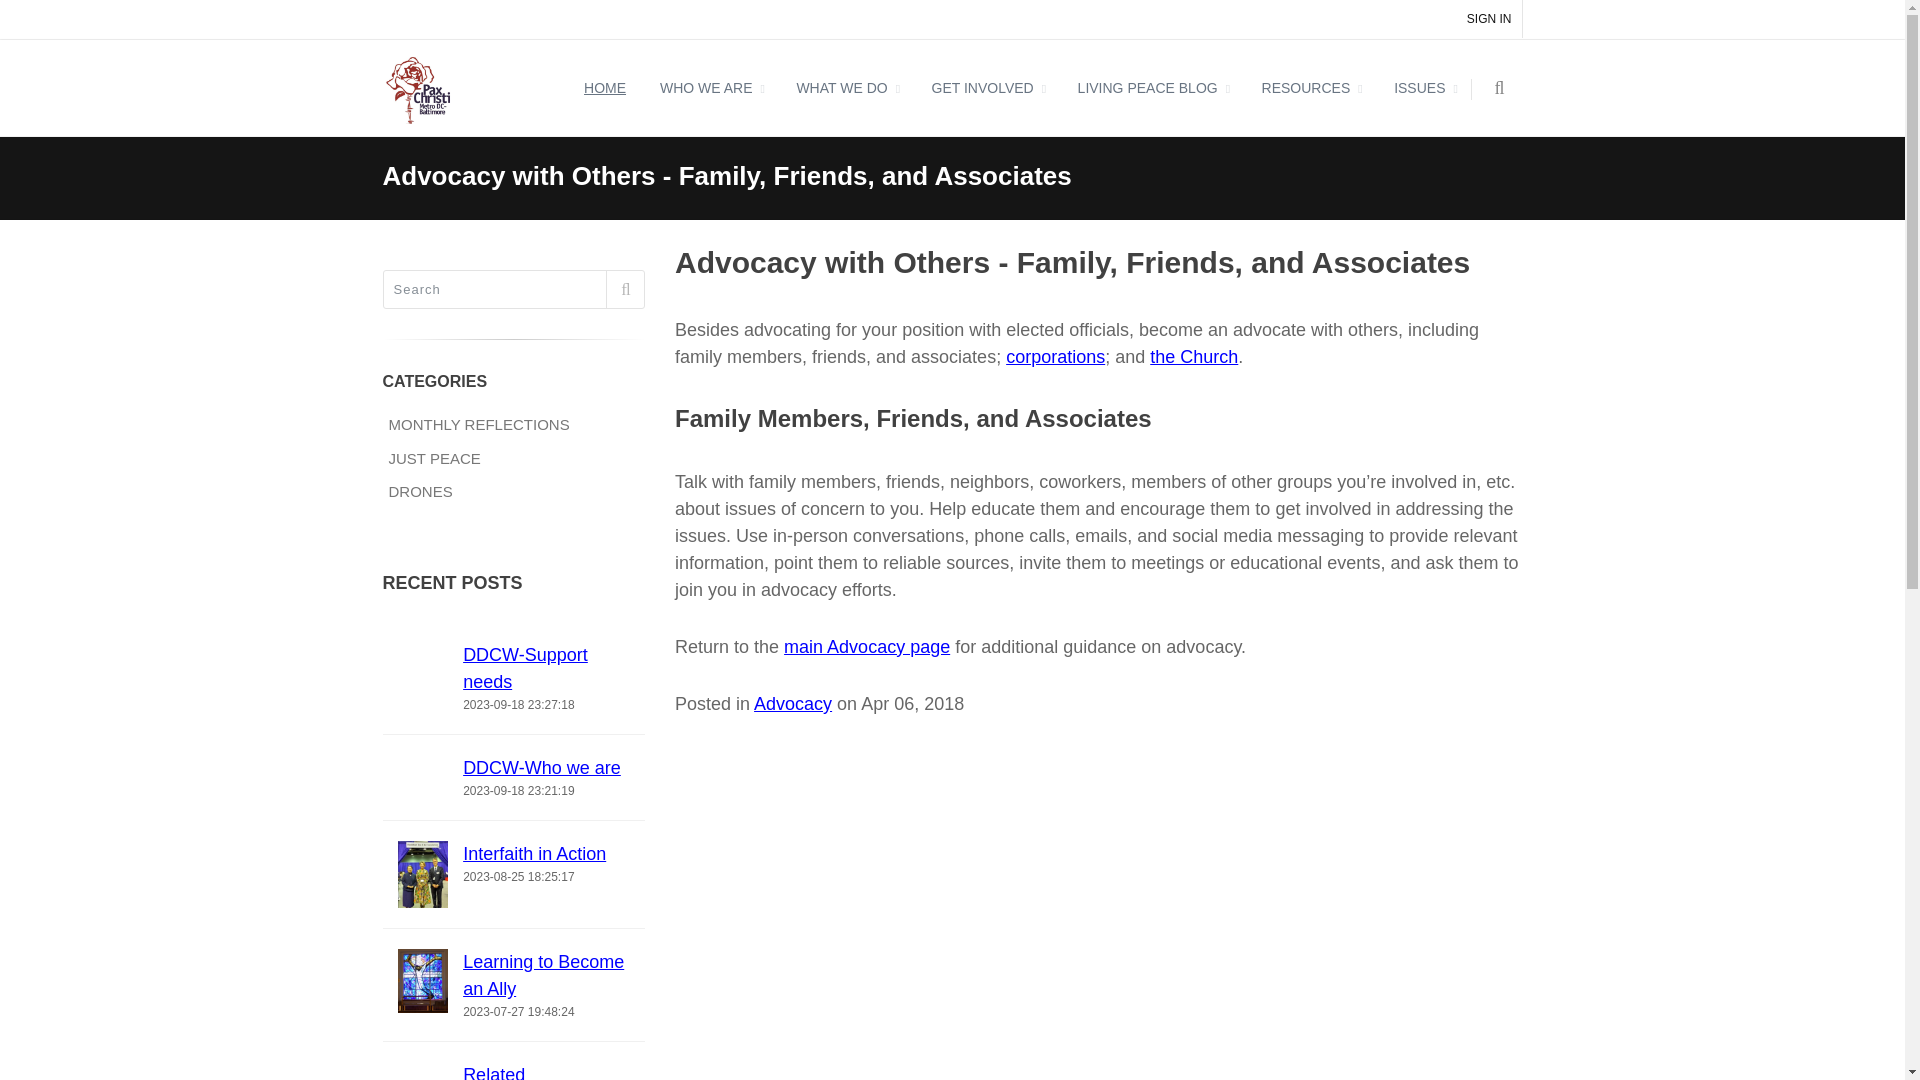 Image resolution: width=1920 pixels, height=1080 pixels. I want to click on RESOURCES, so click(1311, 88).